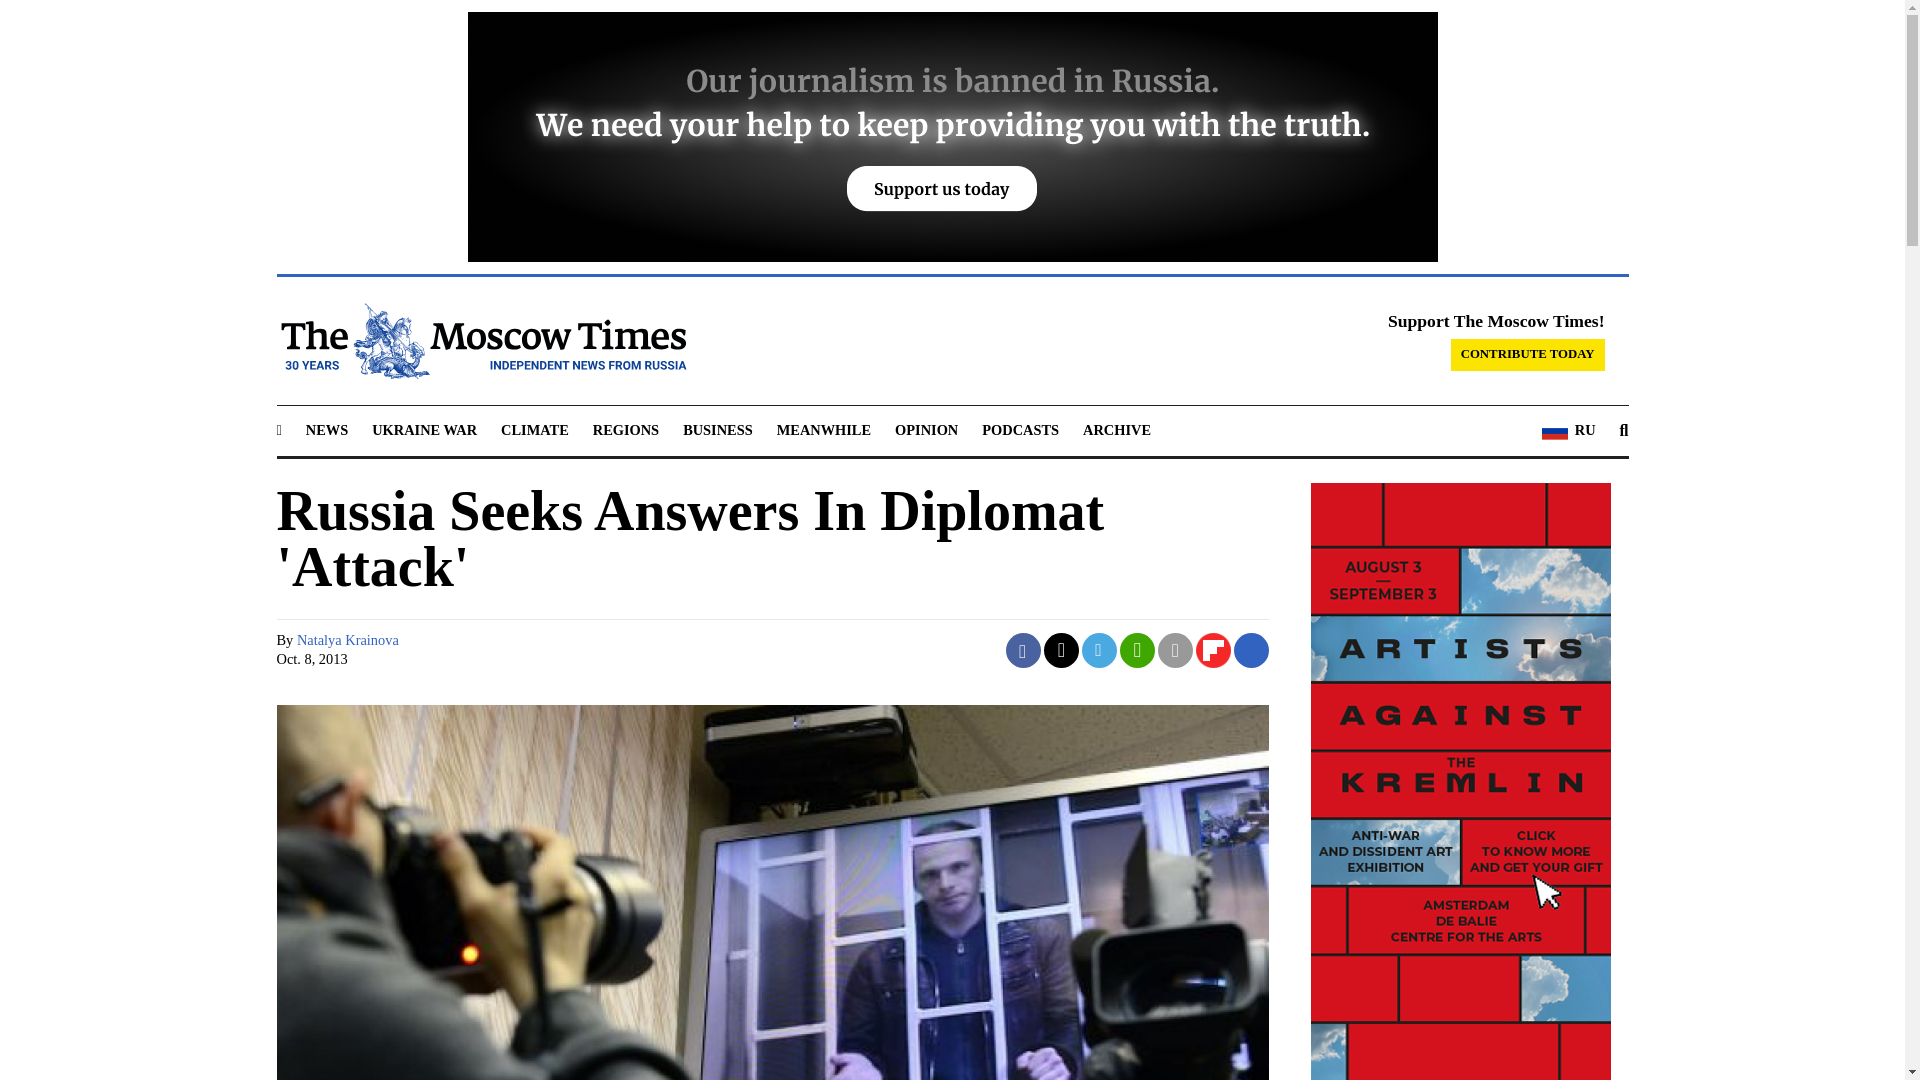 The width and height of the screenshot is (1920, 1080). I want to click on Share on WhatsApp, so click(1138, 650).